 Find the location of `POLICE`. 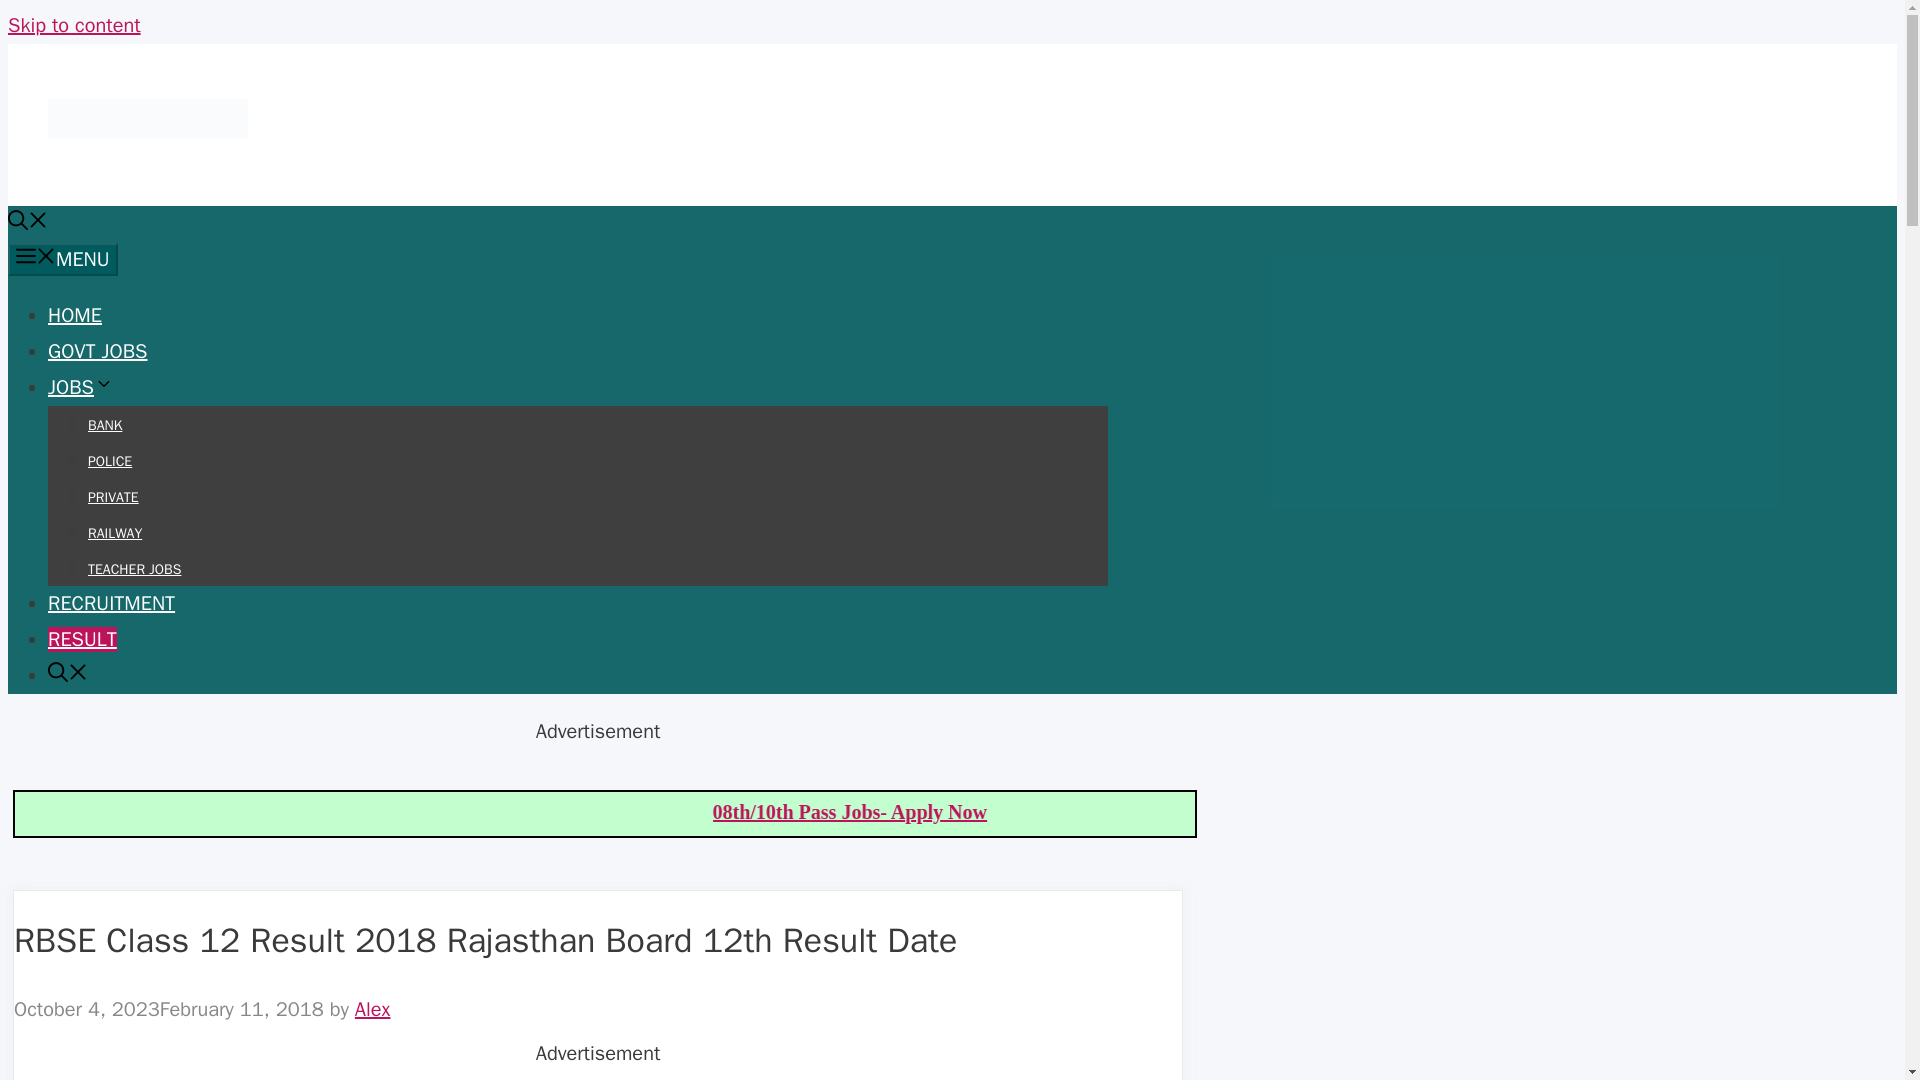

POLICE is located at coordinates (110, 460).